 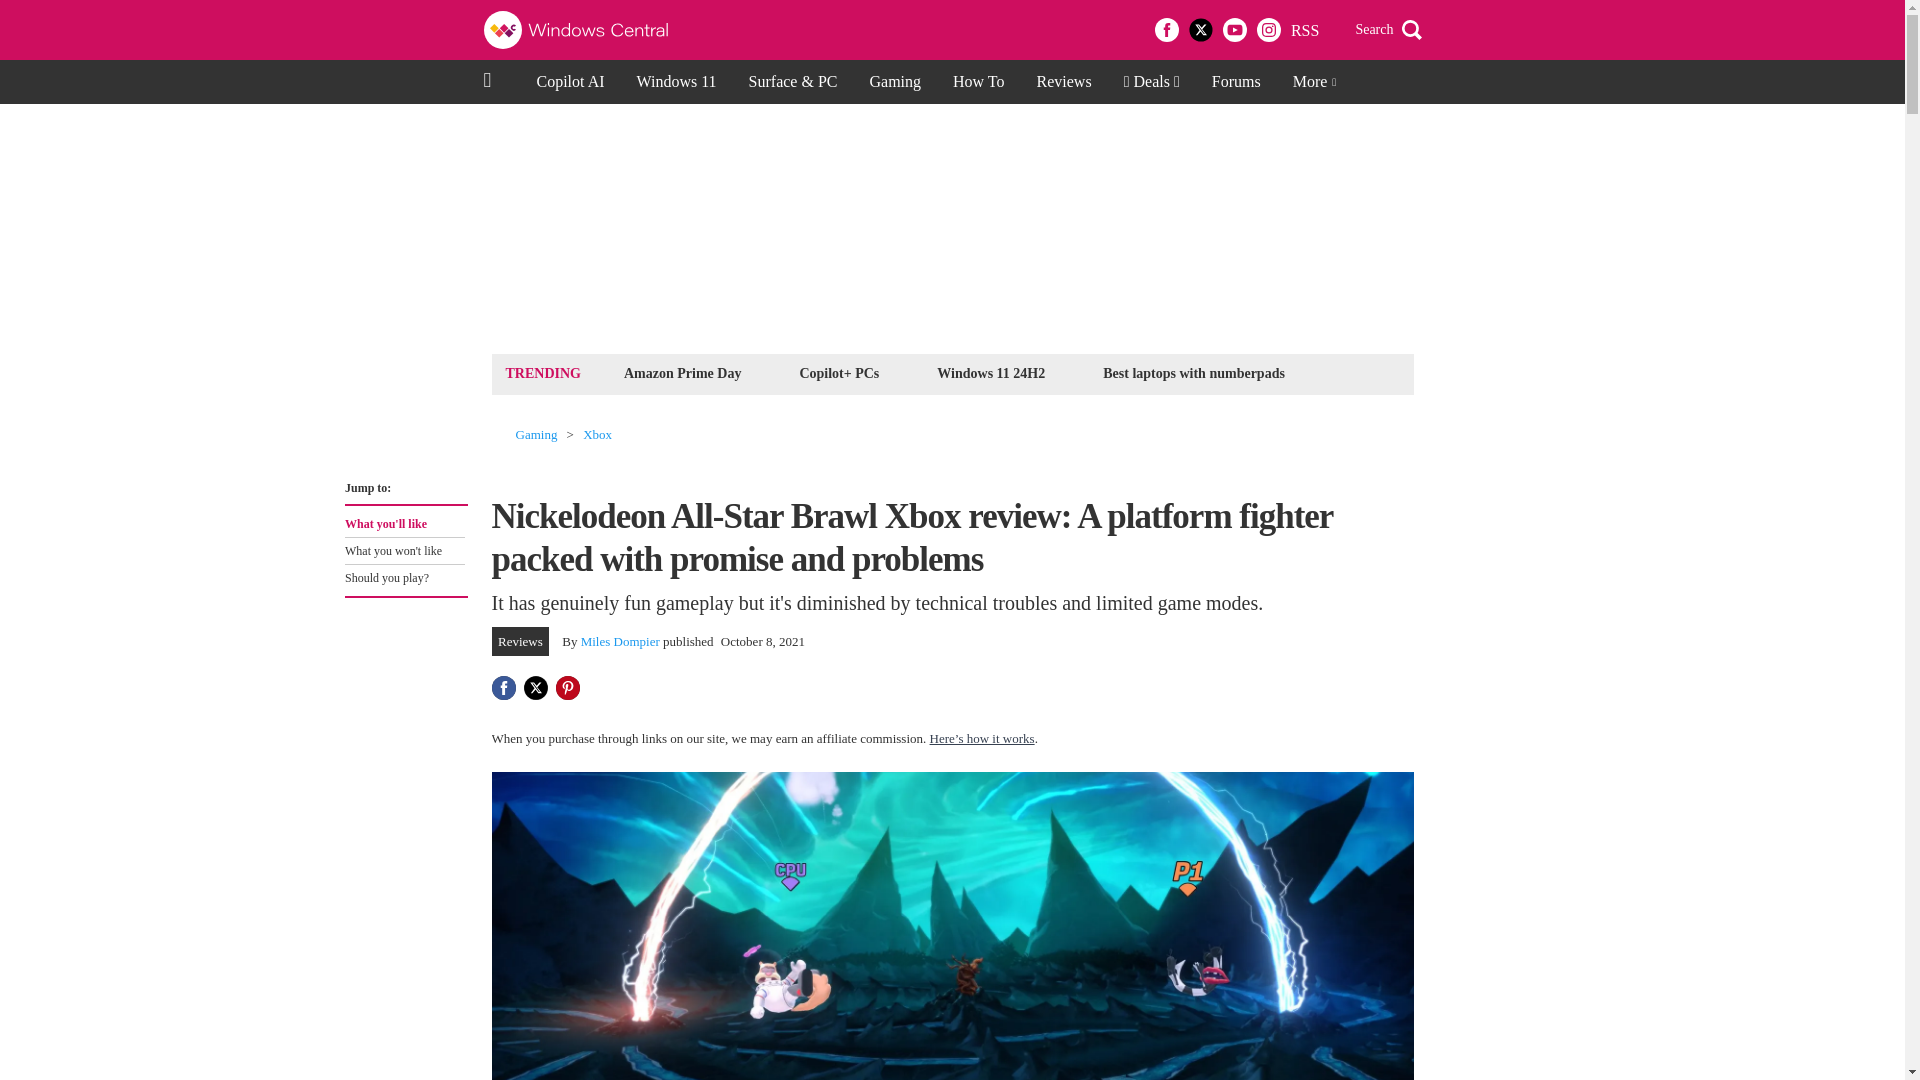 I want to click on RSS, so click(x=1304, y=30).